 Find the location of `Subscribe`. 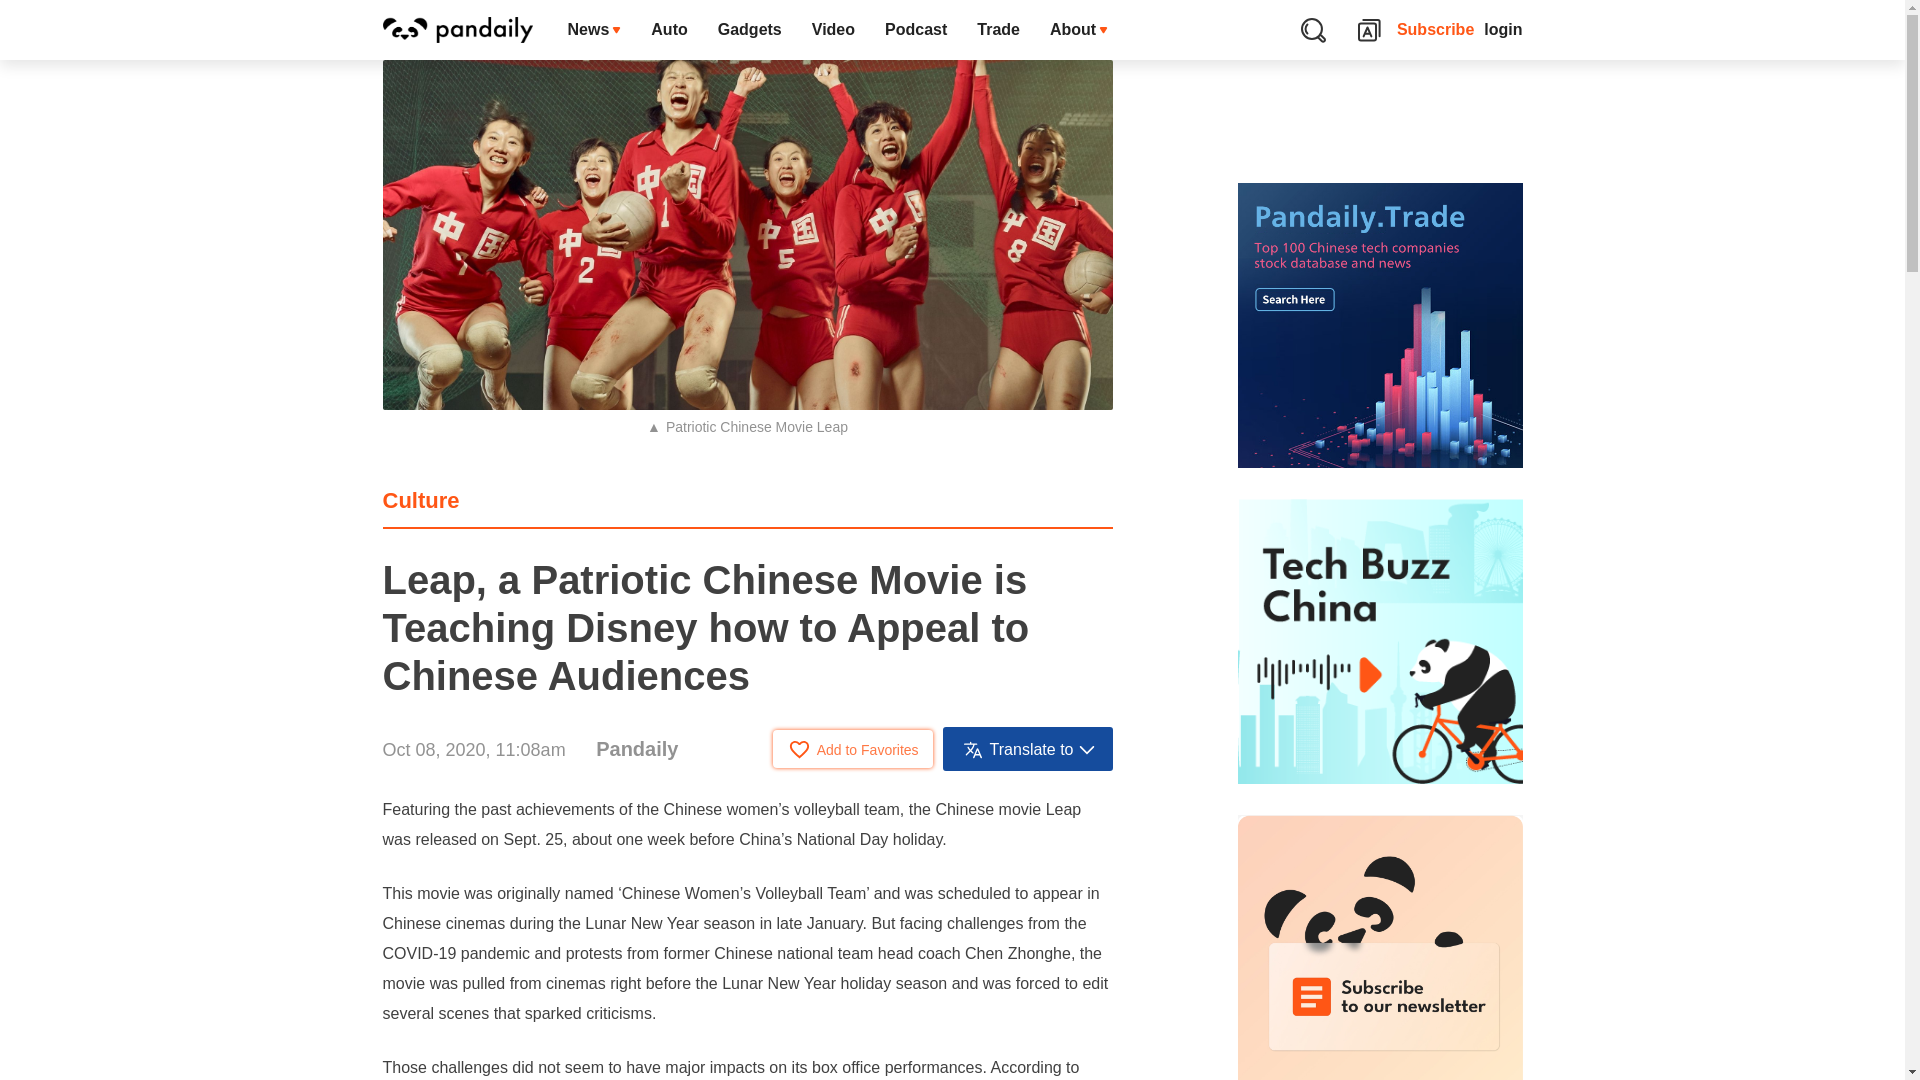

Subscribe is located at coordinates (1436, 30).